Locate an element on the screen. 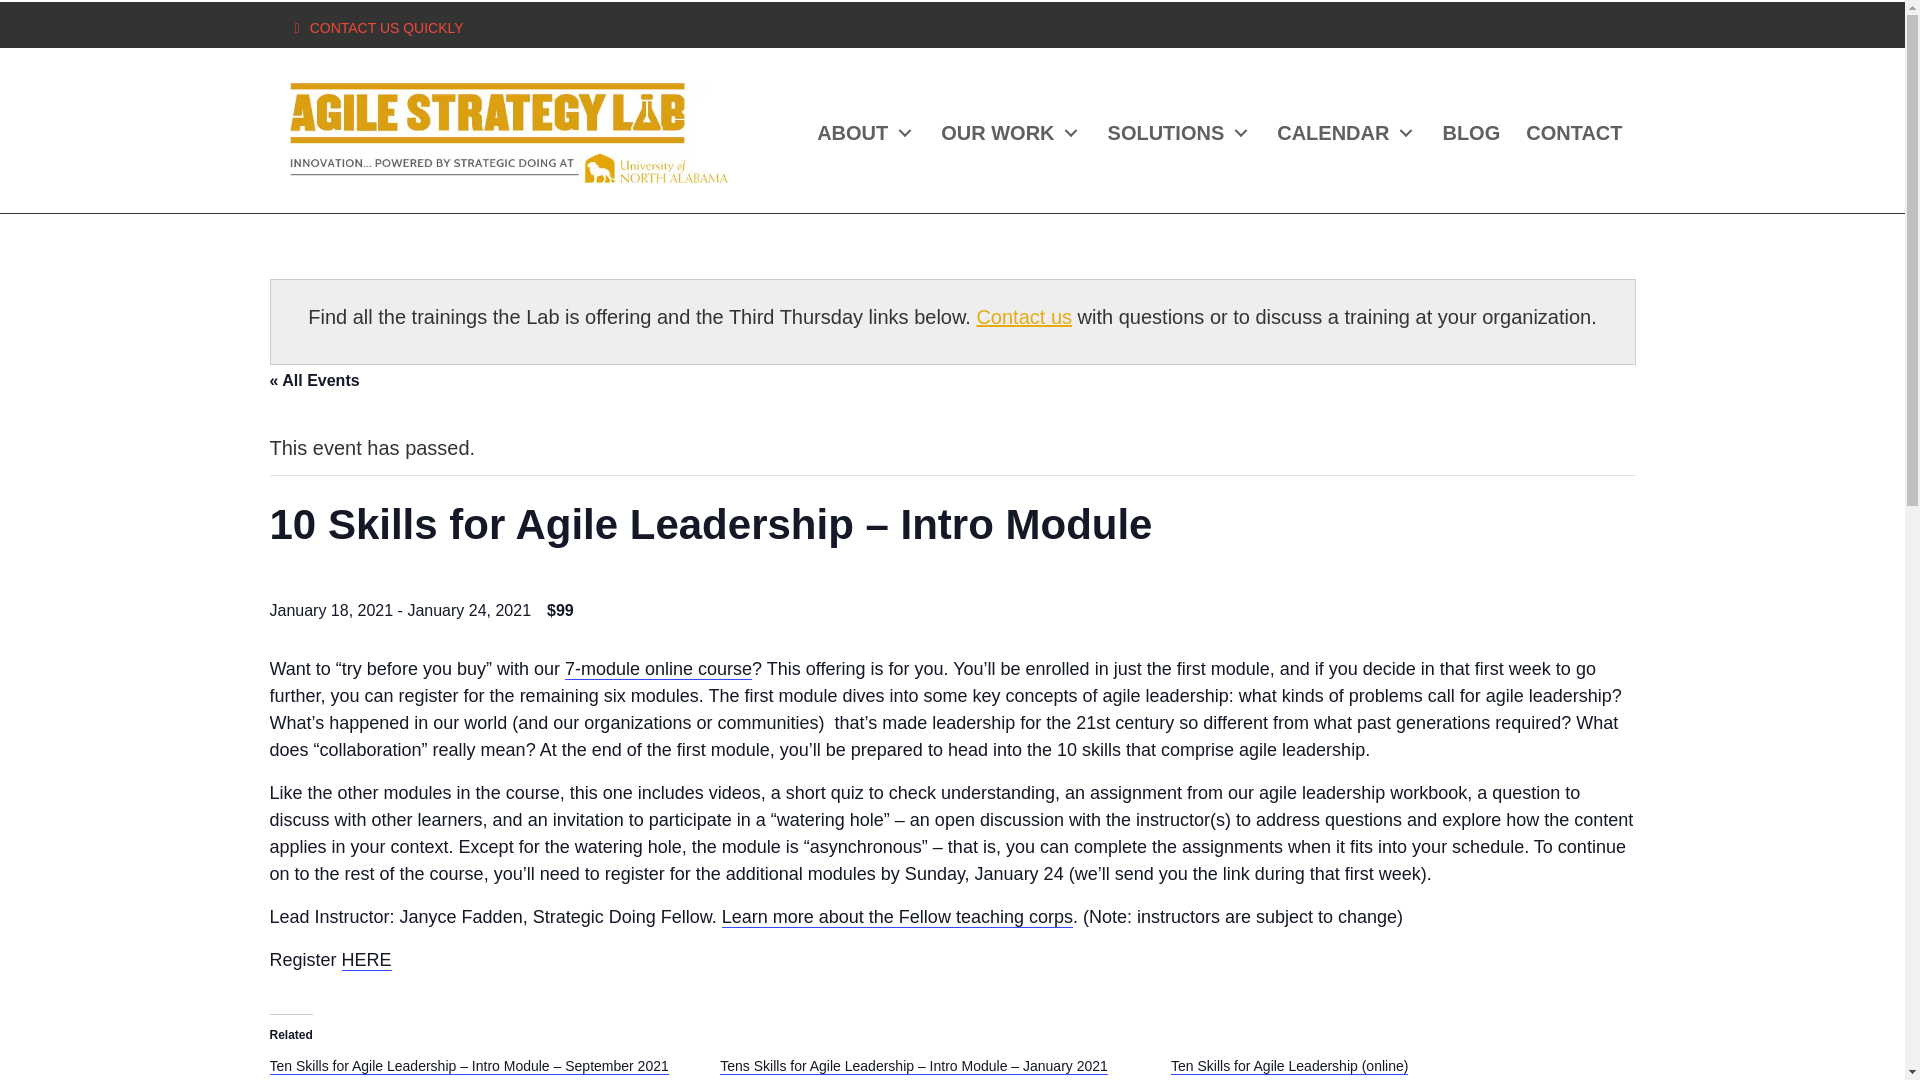 Image resolution: width=1920 pixels, height=1080 pixels. Contact us is located at coordinates (1023, 316).